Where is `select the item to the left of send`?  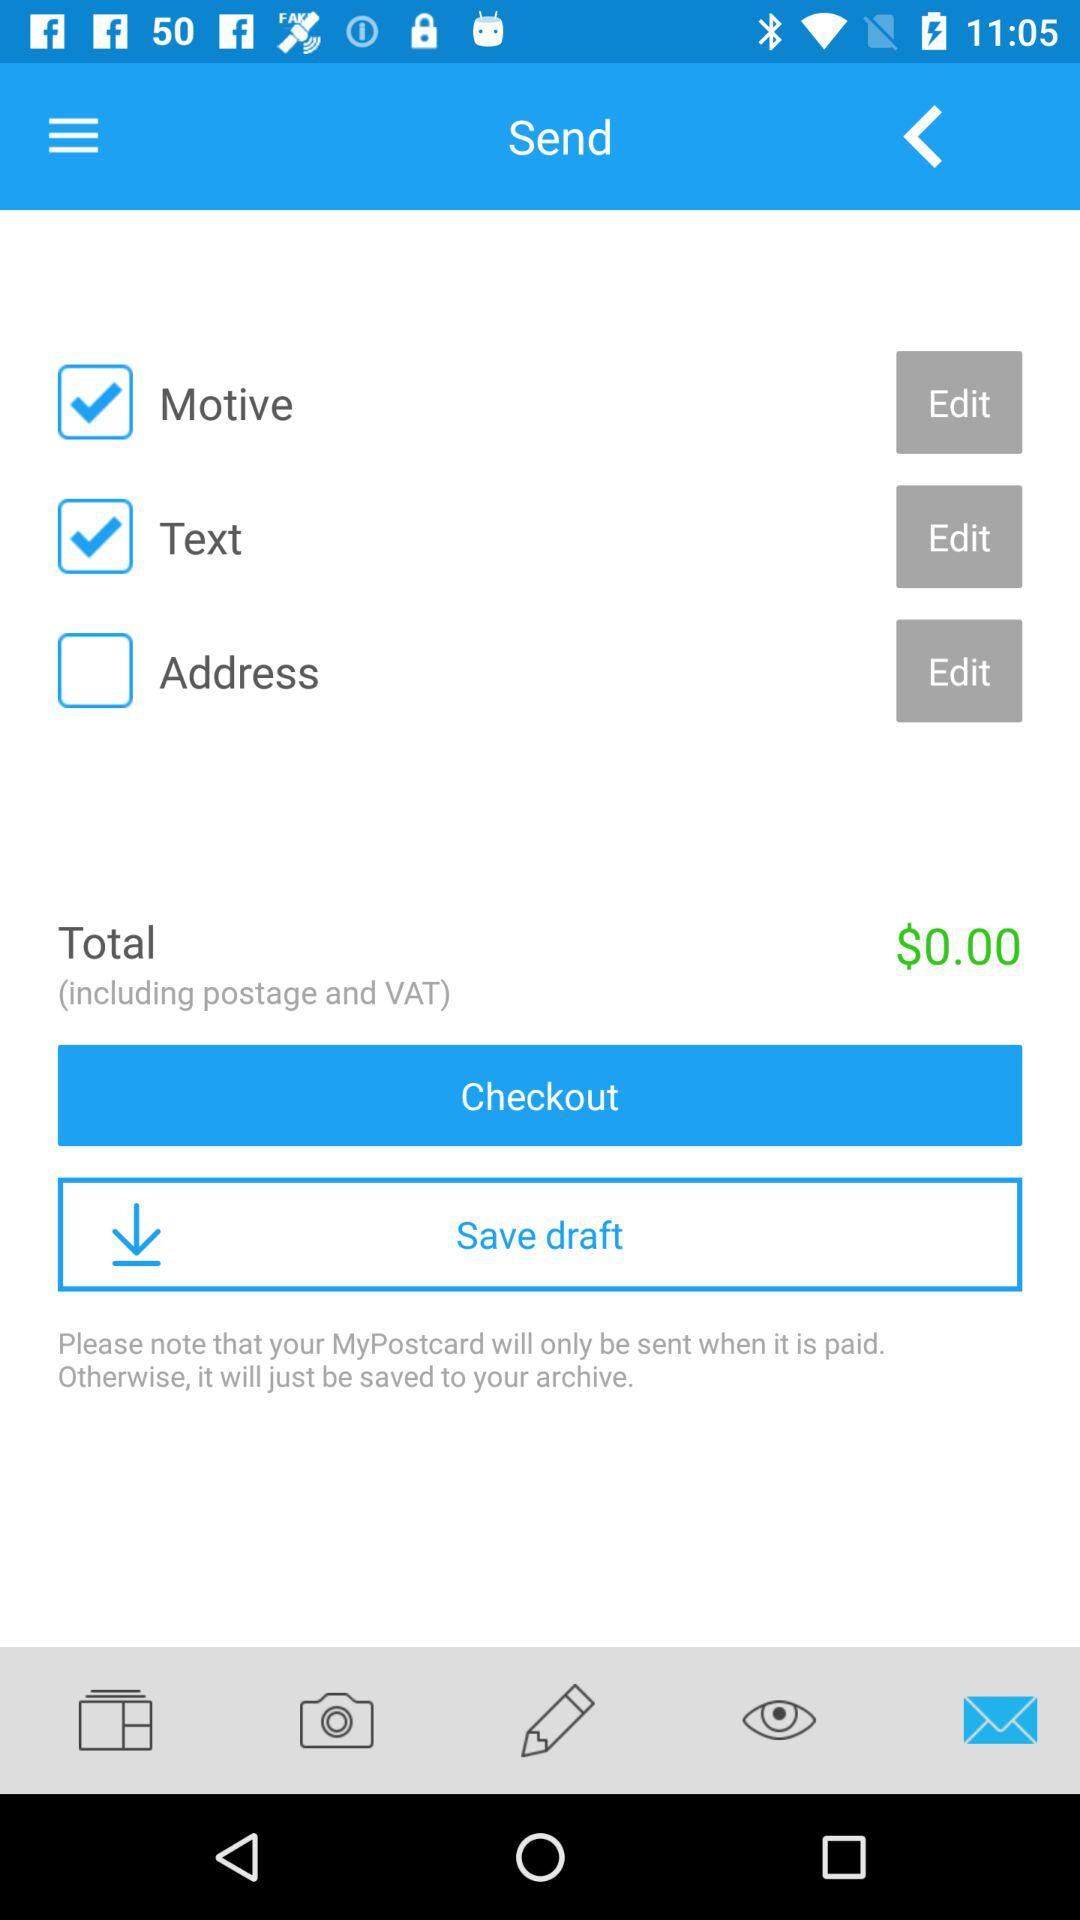
select the item to the left of send is located at coordinates (73, 136).